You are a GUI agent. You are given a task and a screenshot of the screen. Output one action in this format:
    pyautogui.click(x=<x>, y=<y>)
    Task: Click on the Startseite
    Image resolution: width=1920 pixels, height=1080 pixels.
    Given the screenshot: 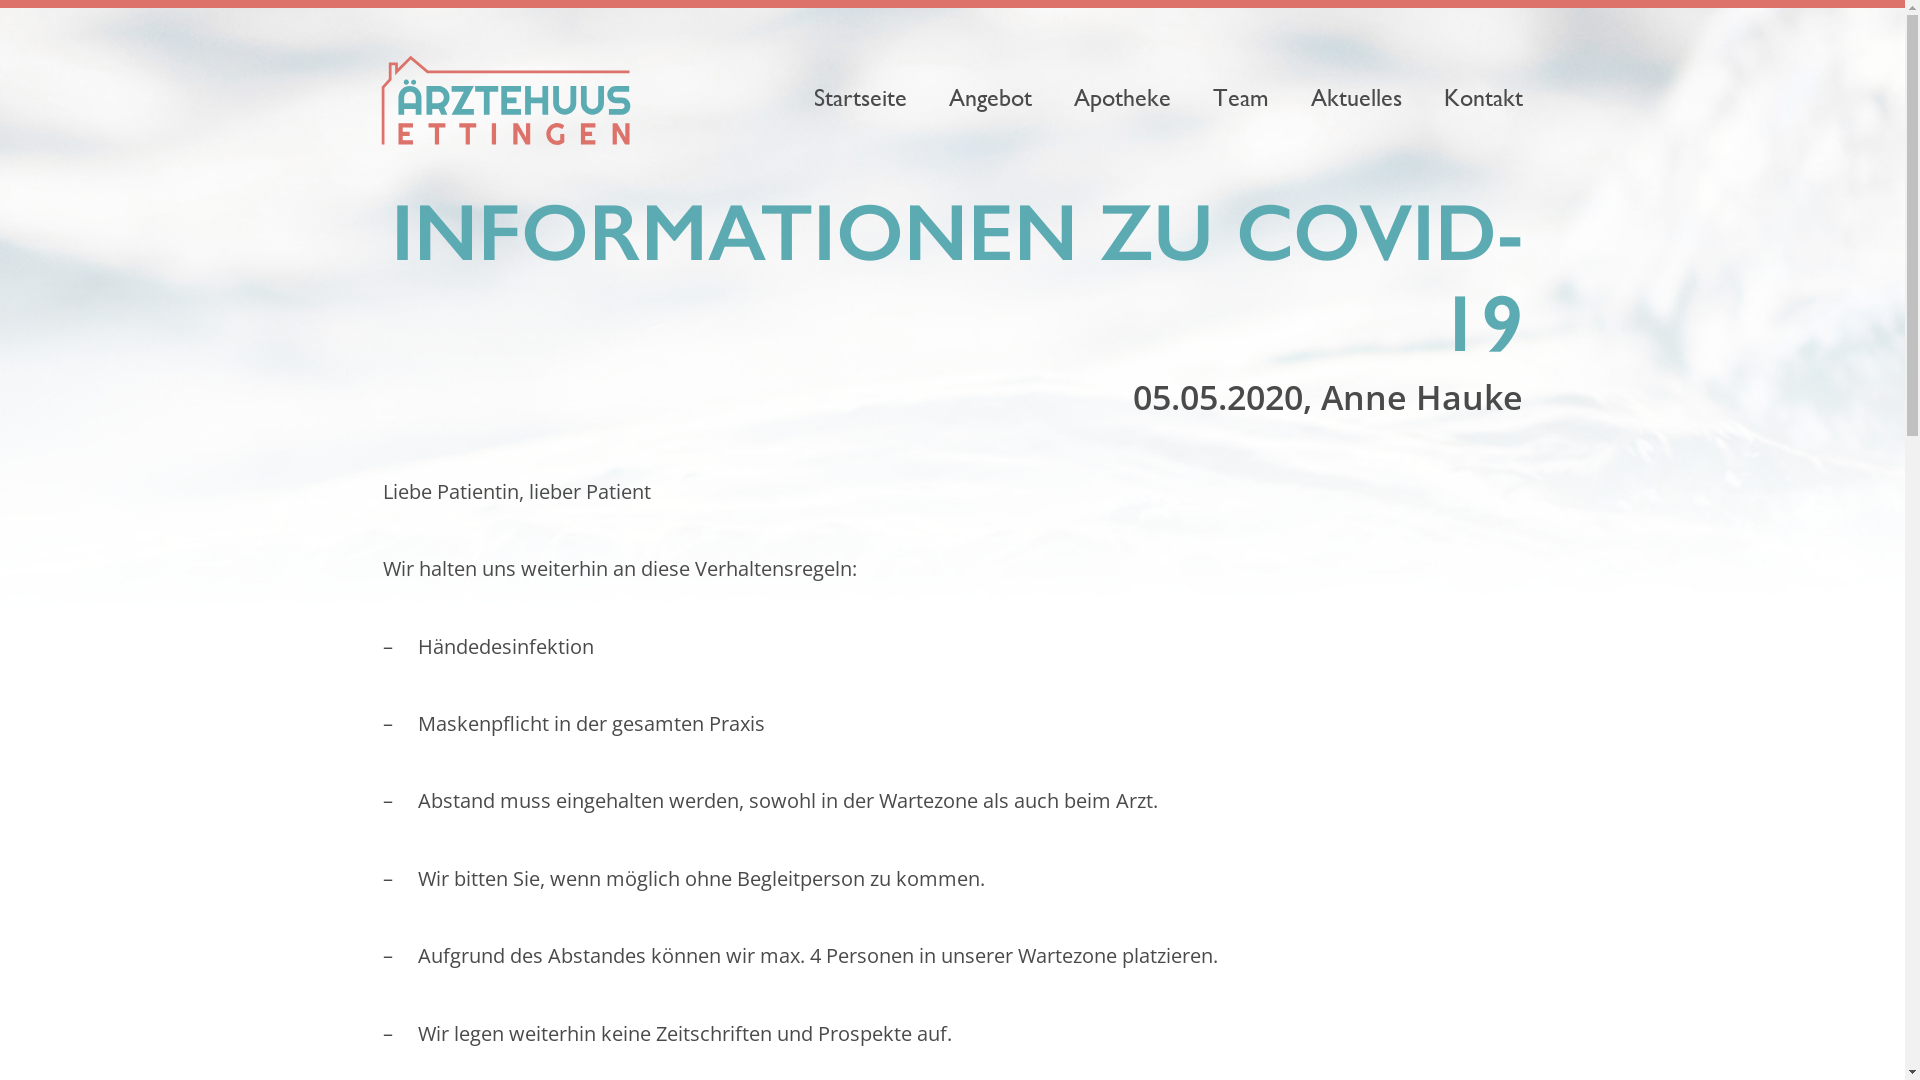 What is the action you would take?
    pyautogui.click(x=860, y=98)
    